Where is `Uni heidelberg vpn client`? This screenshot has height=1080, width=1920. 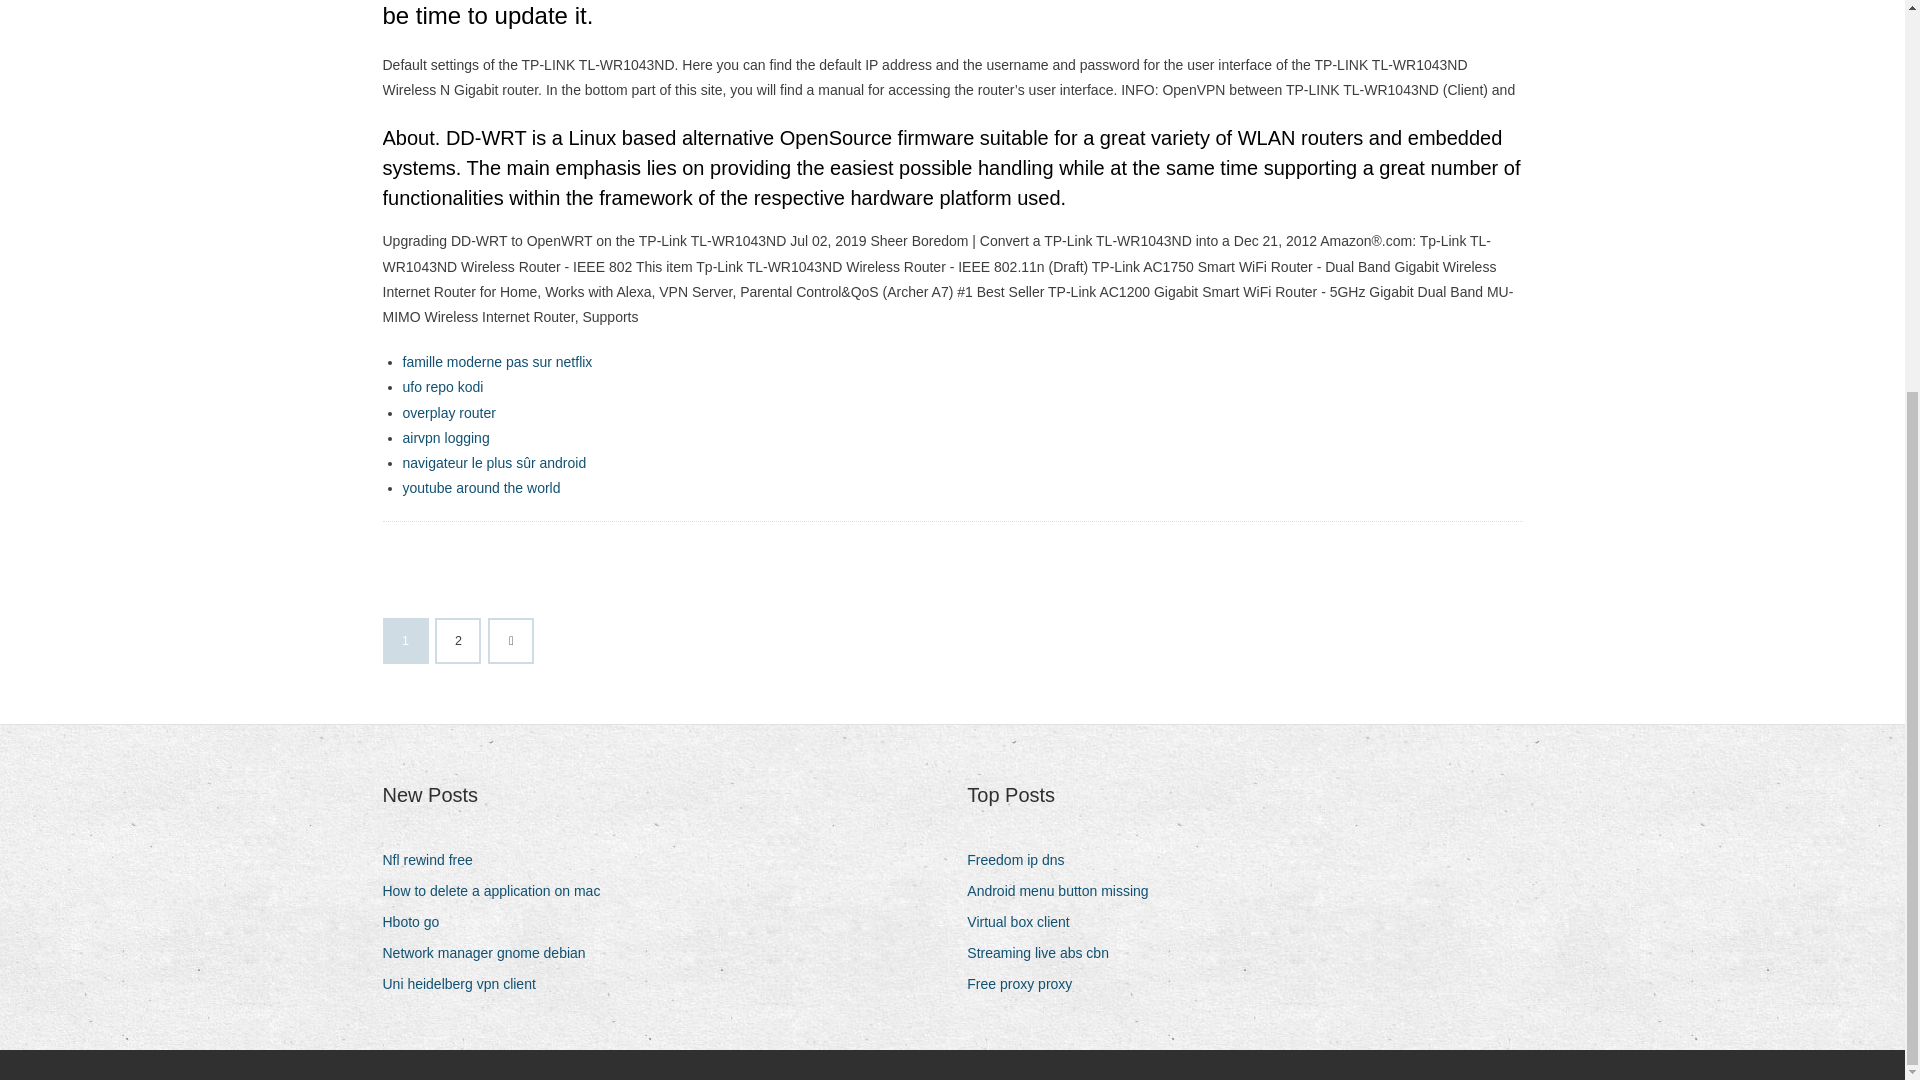
Uni heidelberg vpn client is located at coordinates (466, 984).